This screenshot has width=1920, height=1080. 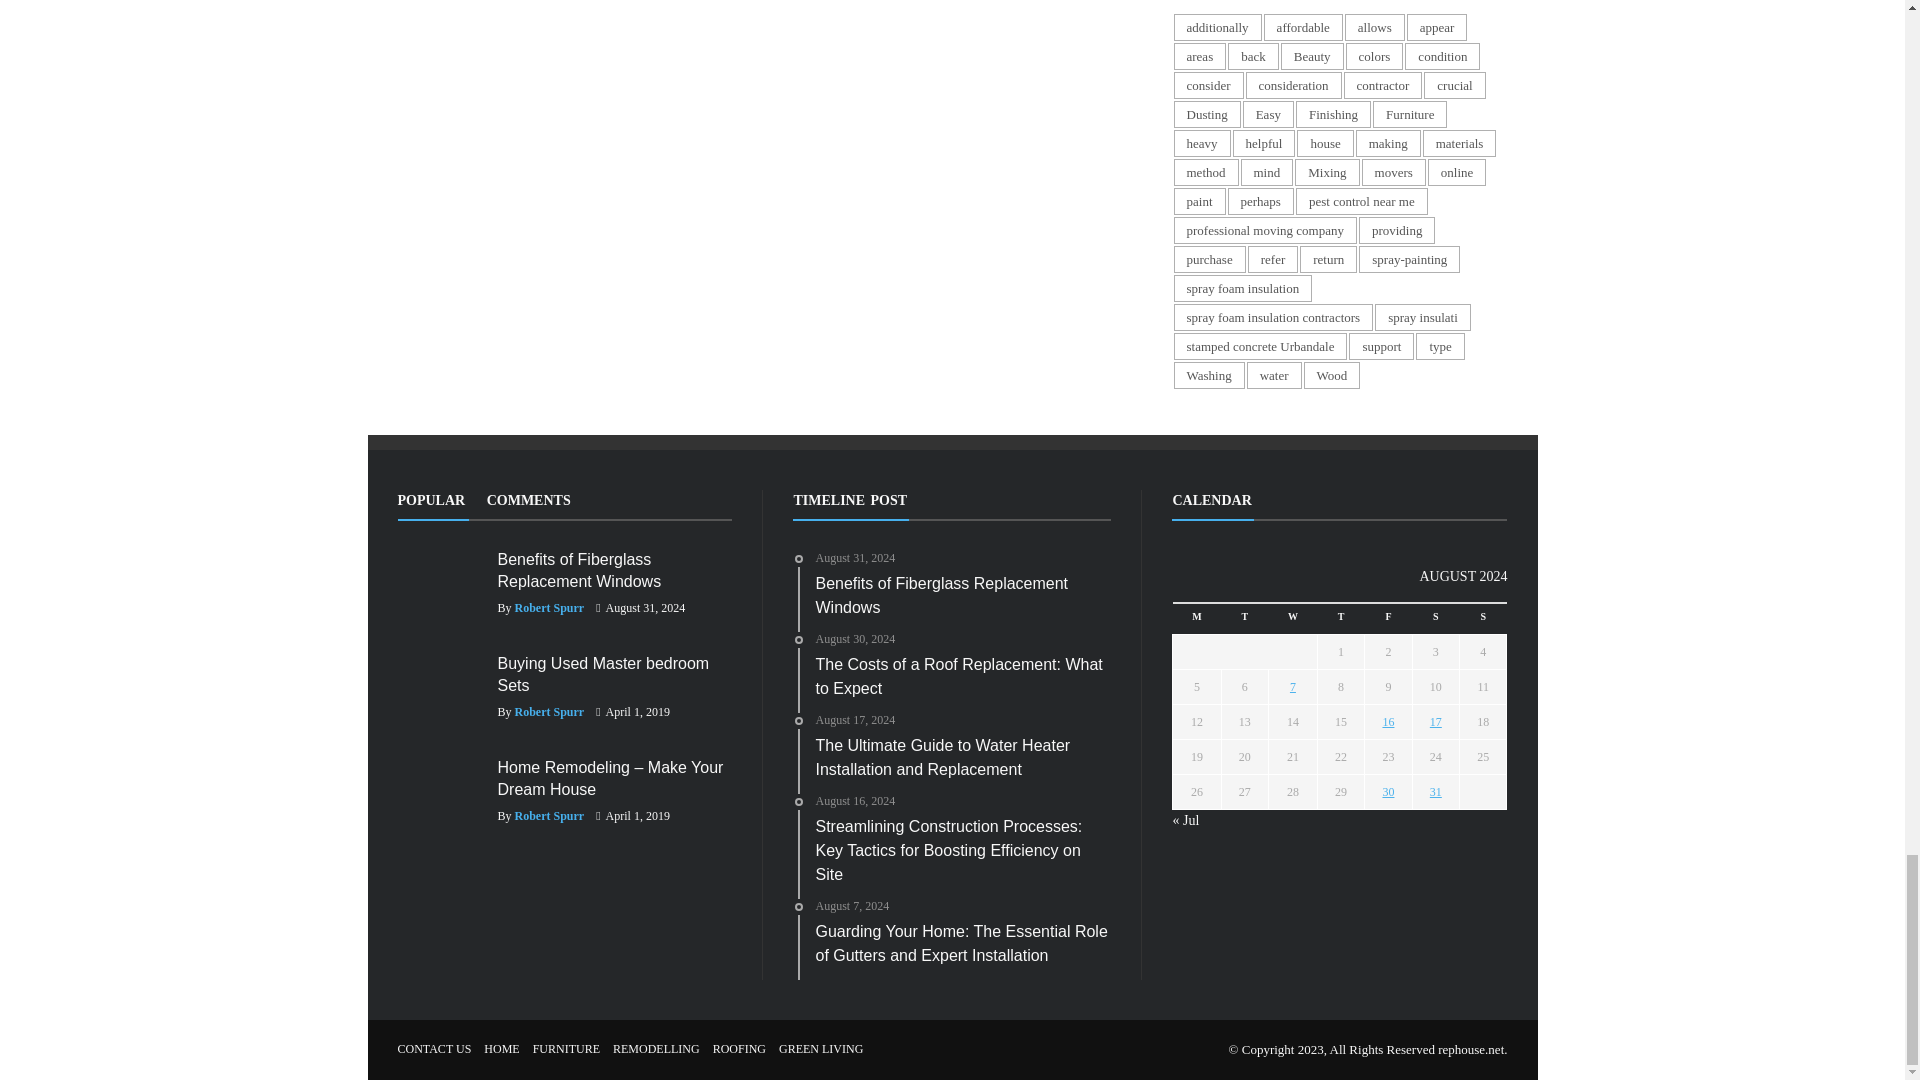 What do you see at coordinates (1435, 618) in the screenshot?
I see `Saturday` at bounding box center [1435, 618].